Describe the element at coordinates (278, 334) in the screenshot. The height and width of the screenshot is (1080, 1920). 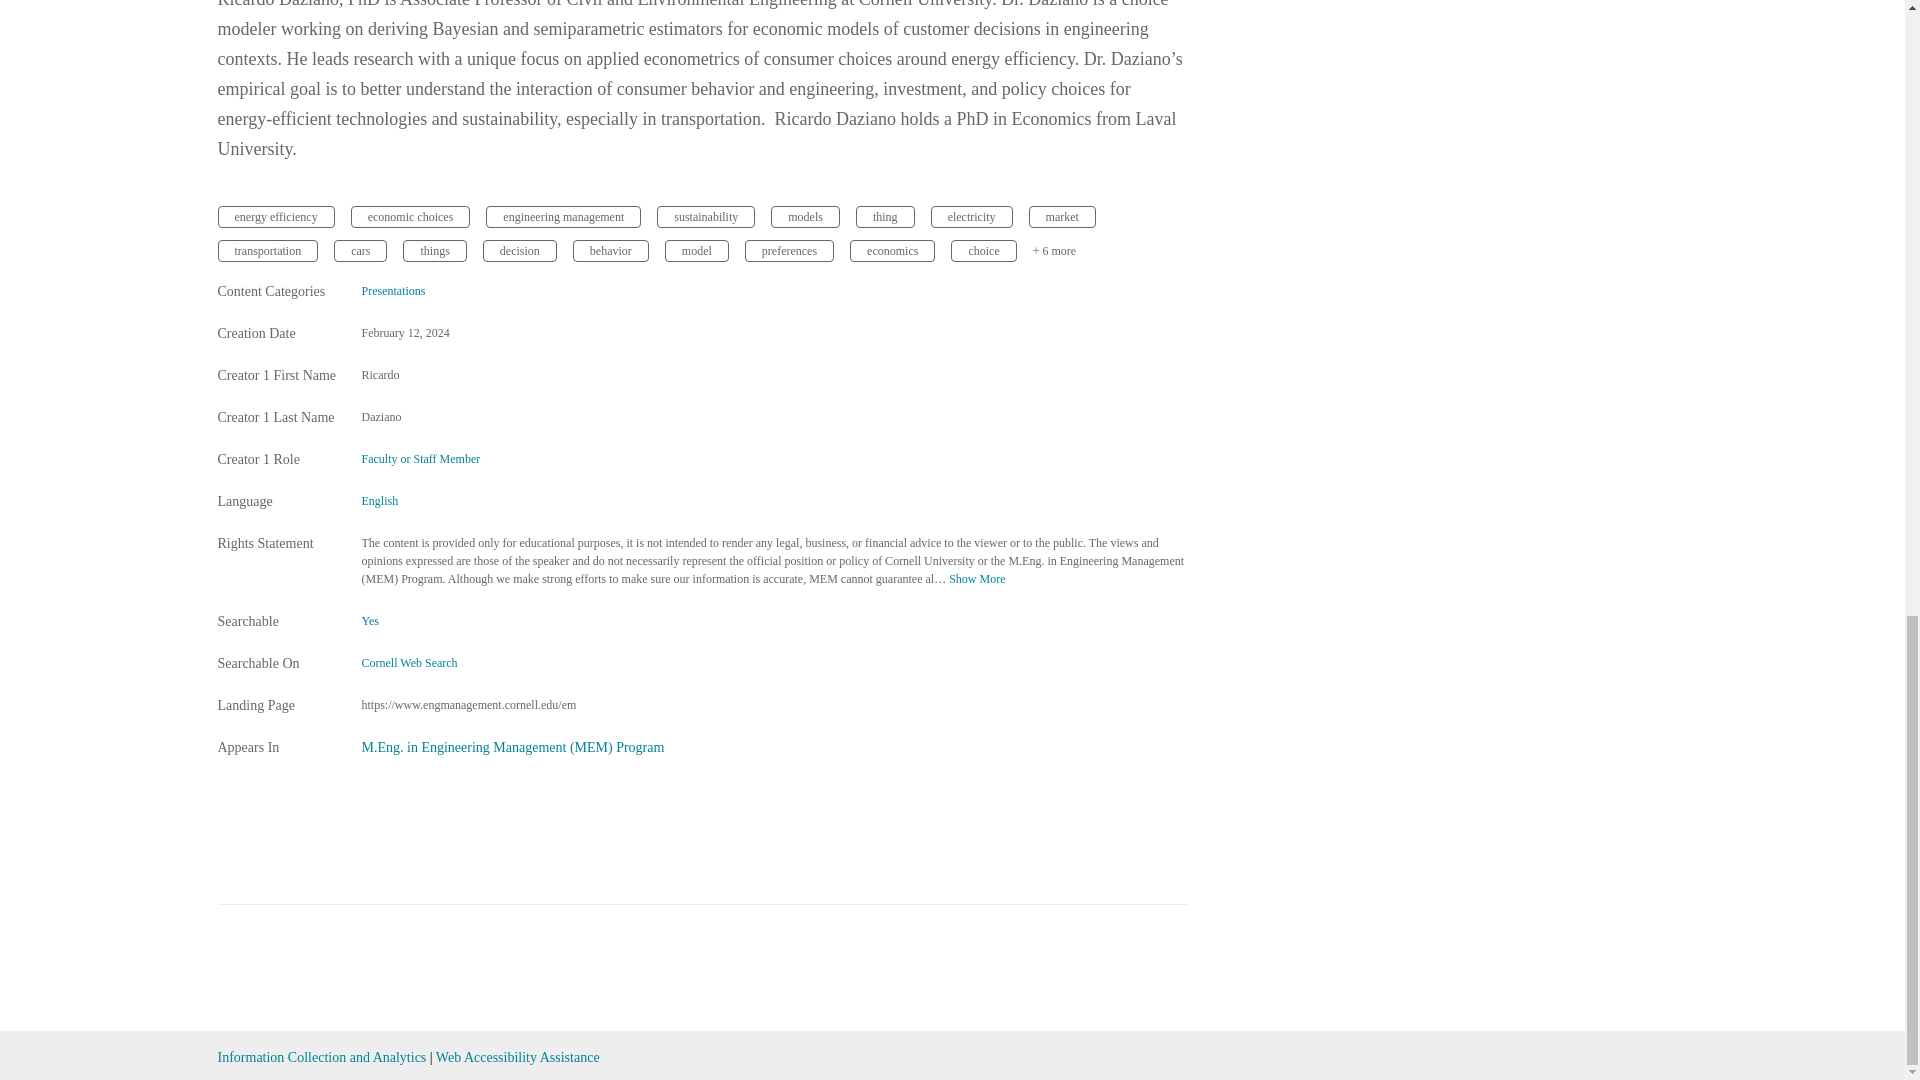
I see `Creation Date` at that location.